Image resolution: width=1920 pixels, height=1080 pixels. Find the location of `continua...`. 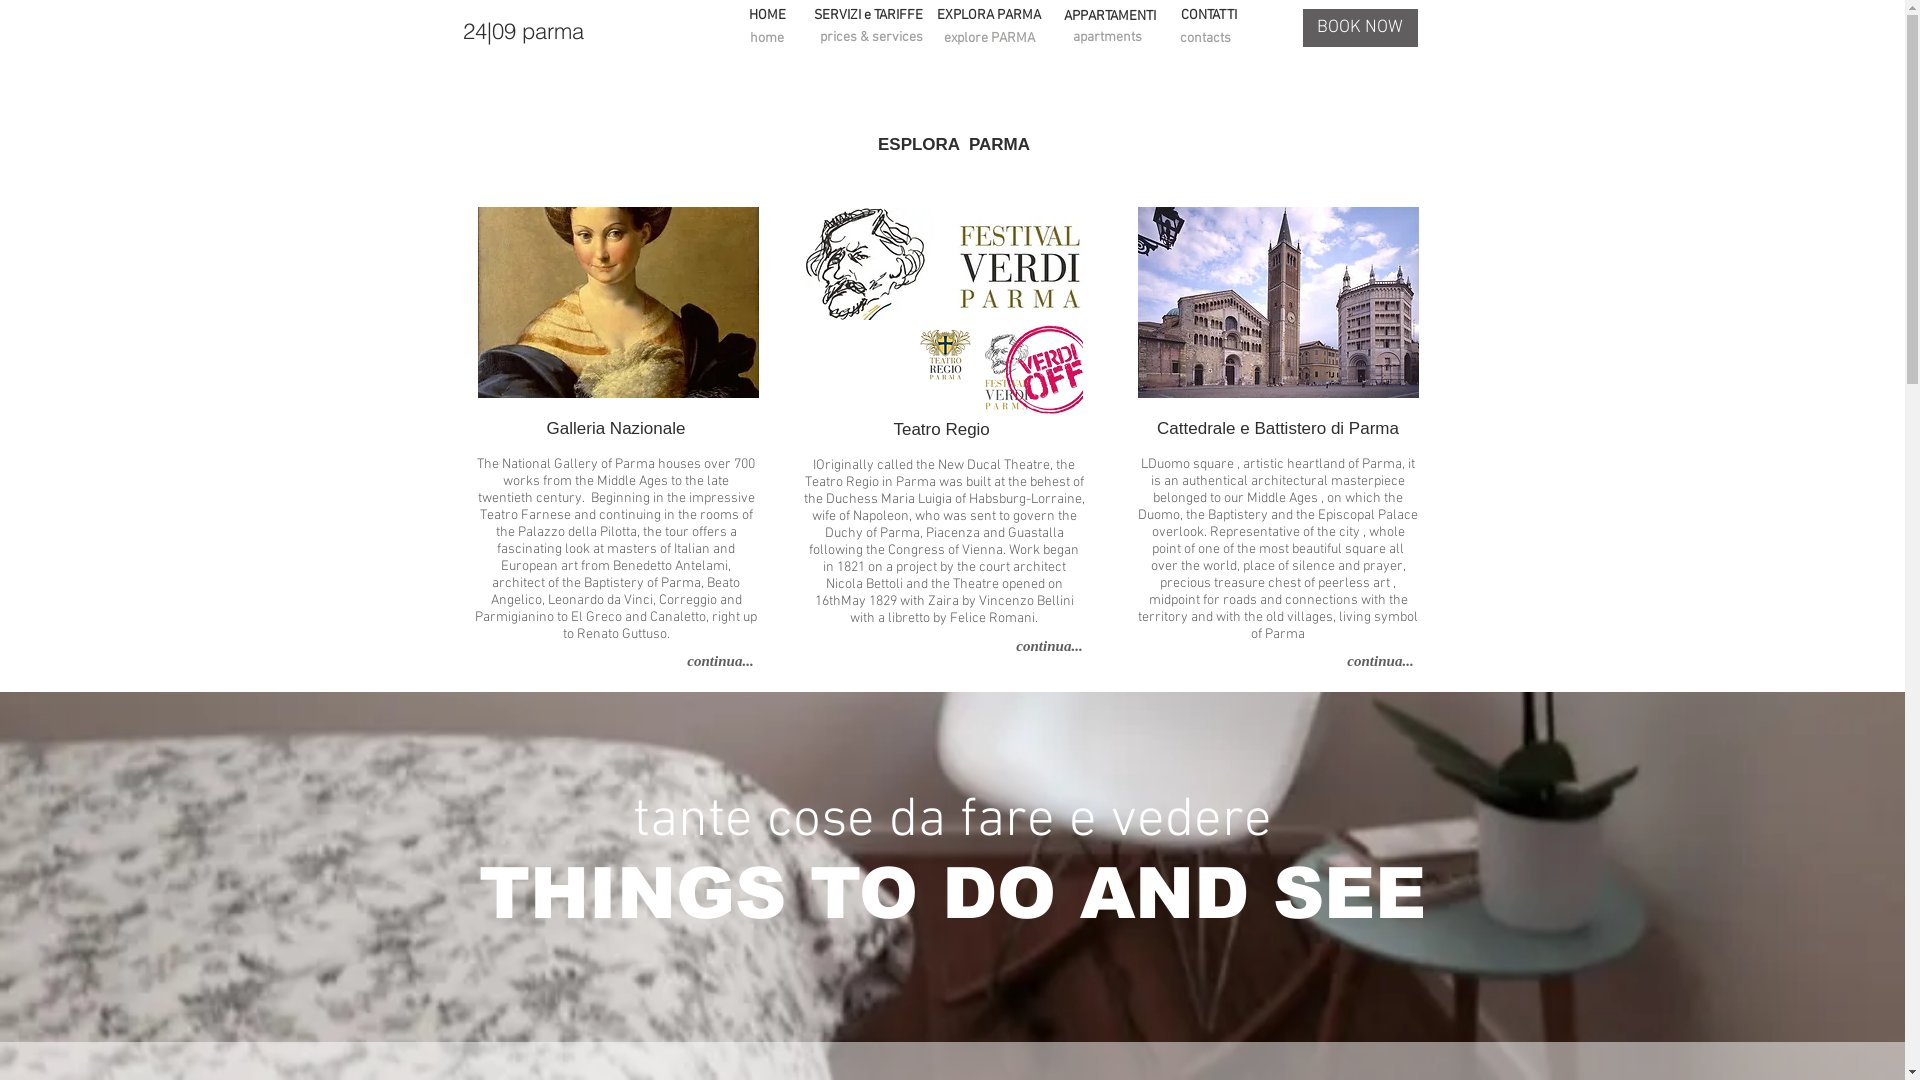

continua... is located at coordinates (1049, 646).